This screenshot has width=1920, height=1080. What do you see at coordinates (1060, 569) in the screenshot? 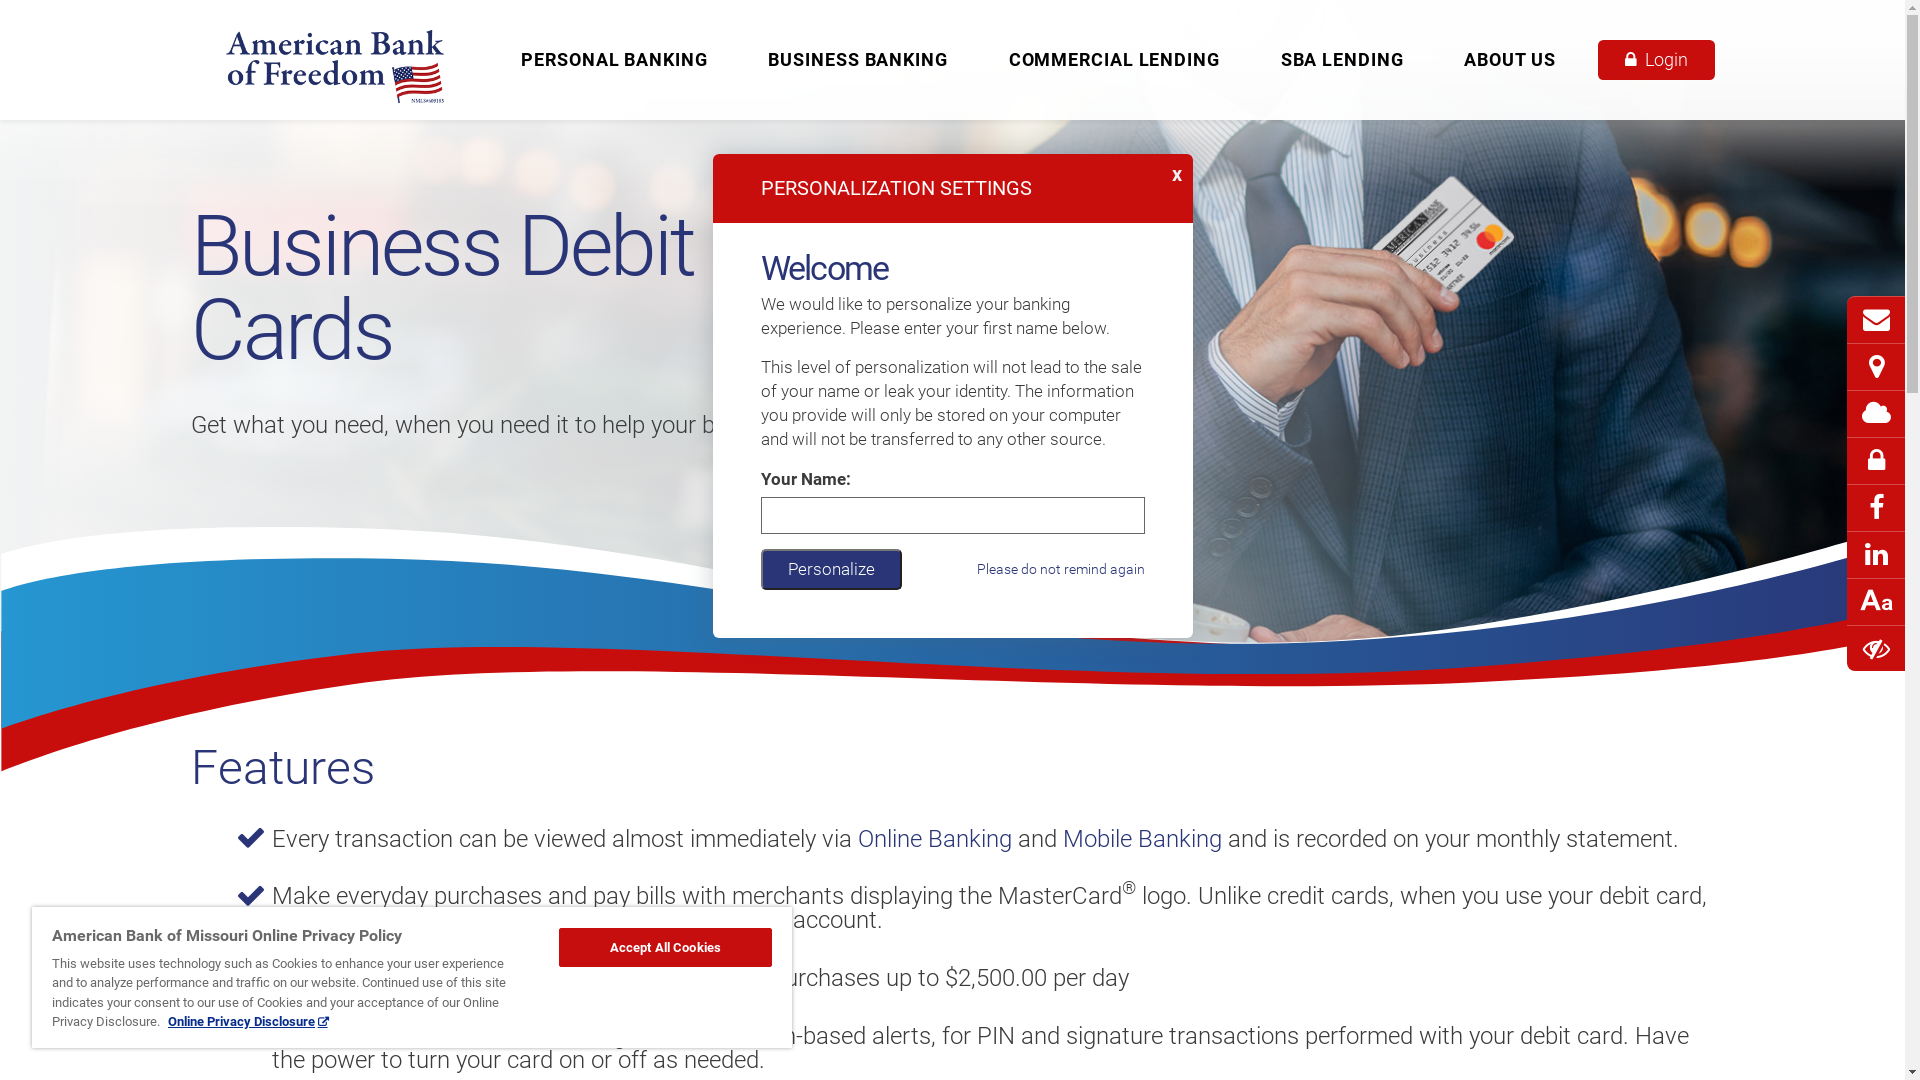
I see `Please do not remind again` at bounding box center [1060, 569].